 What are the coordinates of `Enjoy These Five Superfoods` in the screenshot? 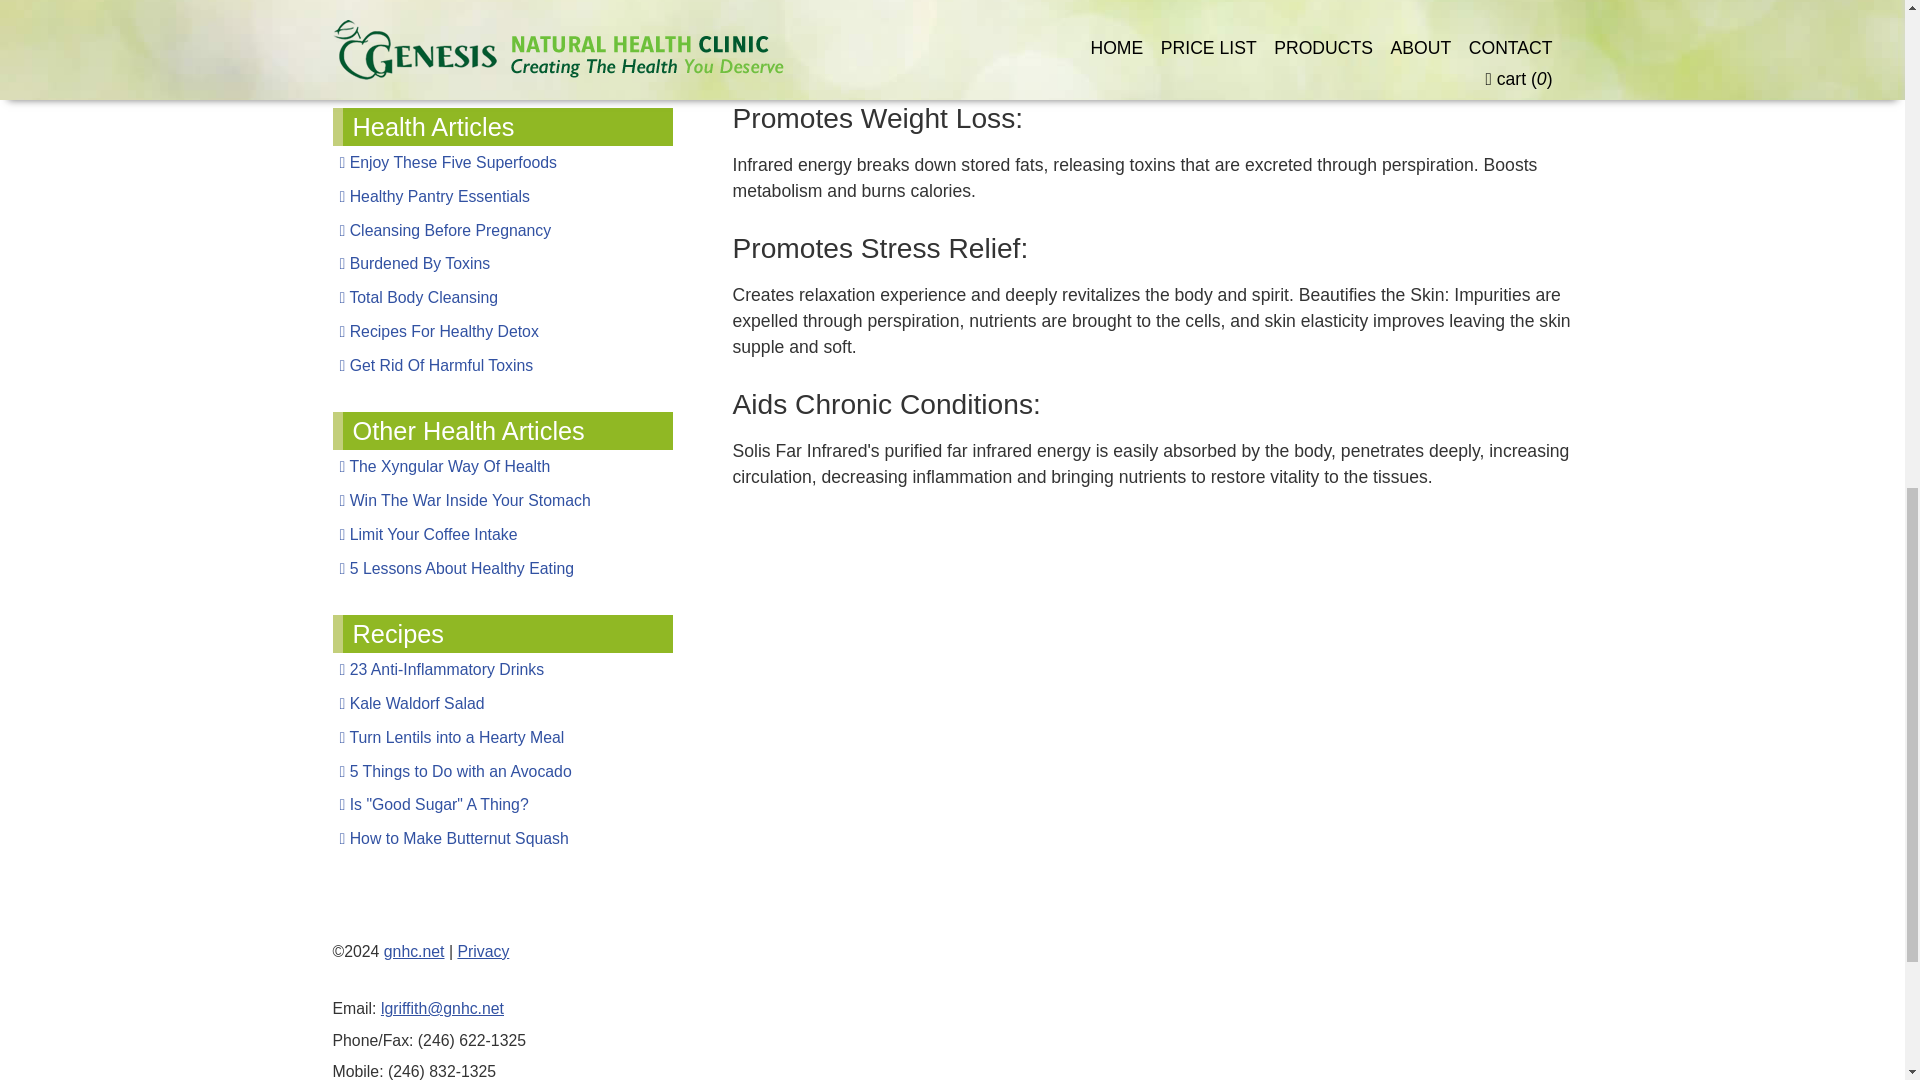 It's located at (502, 162).